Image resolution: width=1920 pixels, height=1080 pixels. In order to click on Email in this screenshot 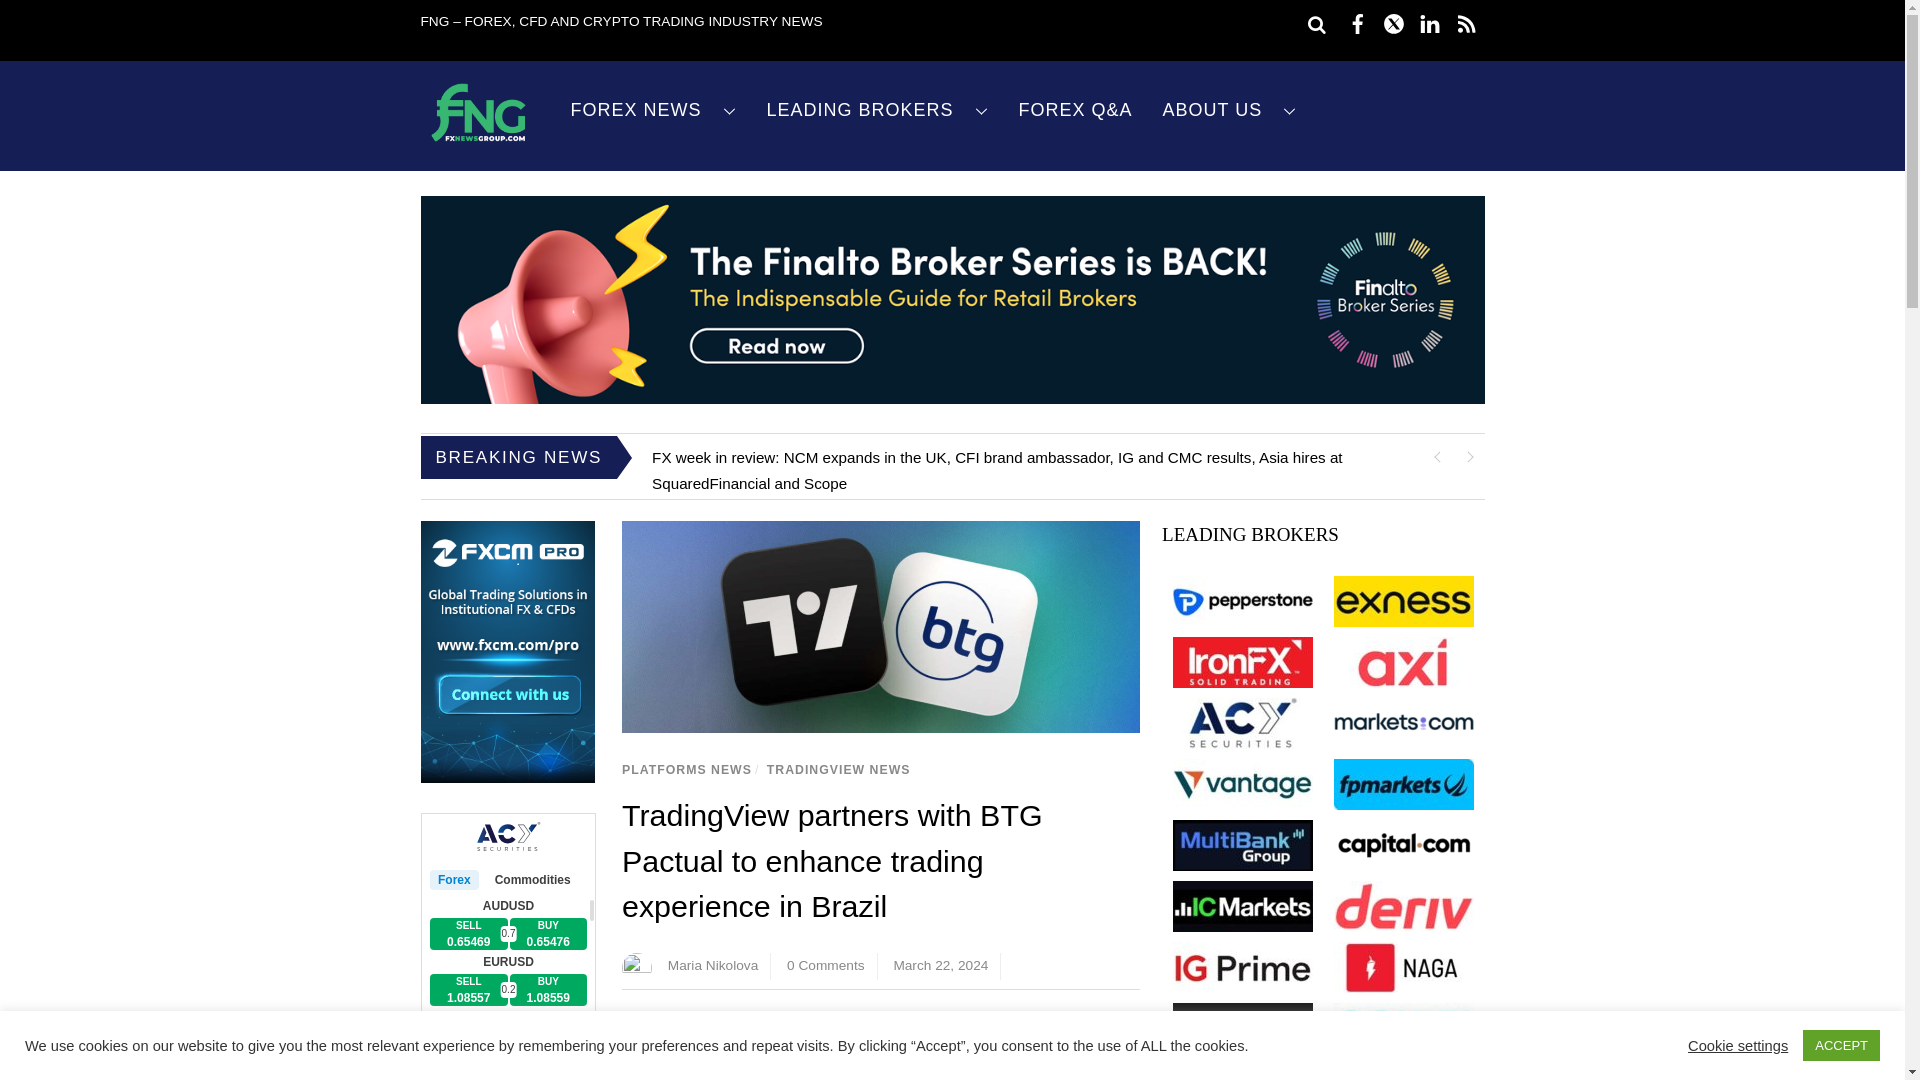, I will do `click(910, 1049)`.